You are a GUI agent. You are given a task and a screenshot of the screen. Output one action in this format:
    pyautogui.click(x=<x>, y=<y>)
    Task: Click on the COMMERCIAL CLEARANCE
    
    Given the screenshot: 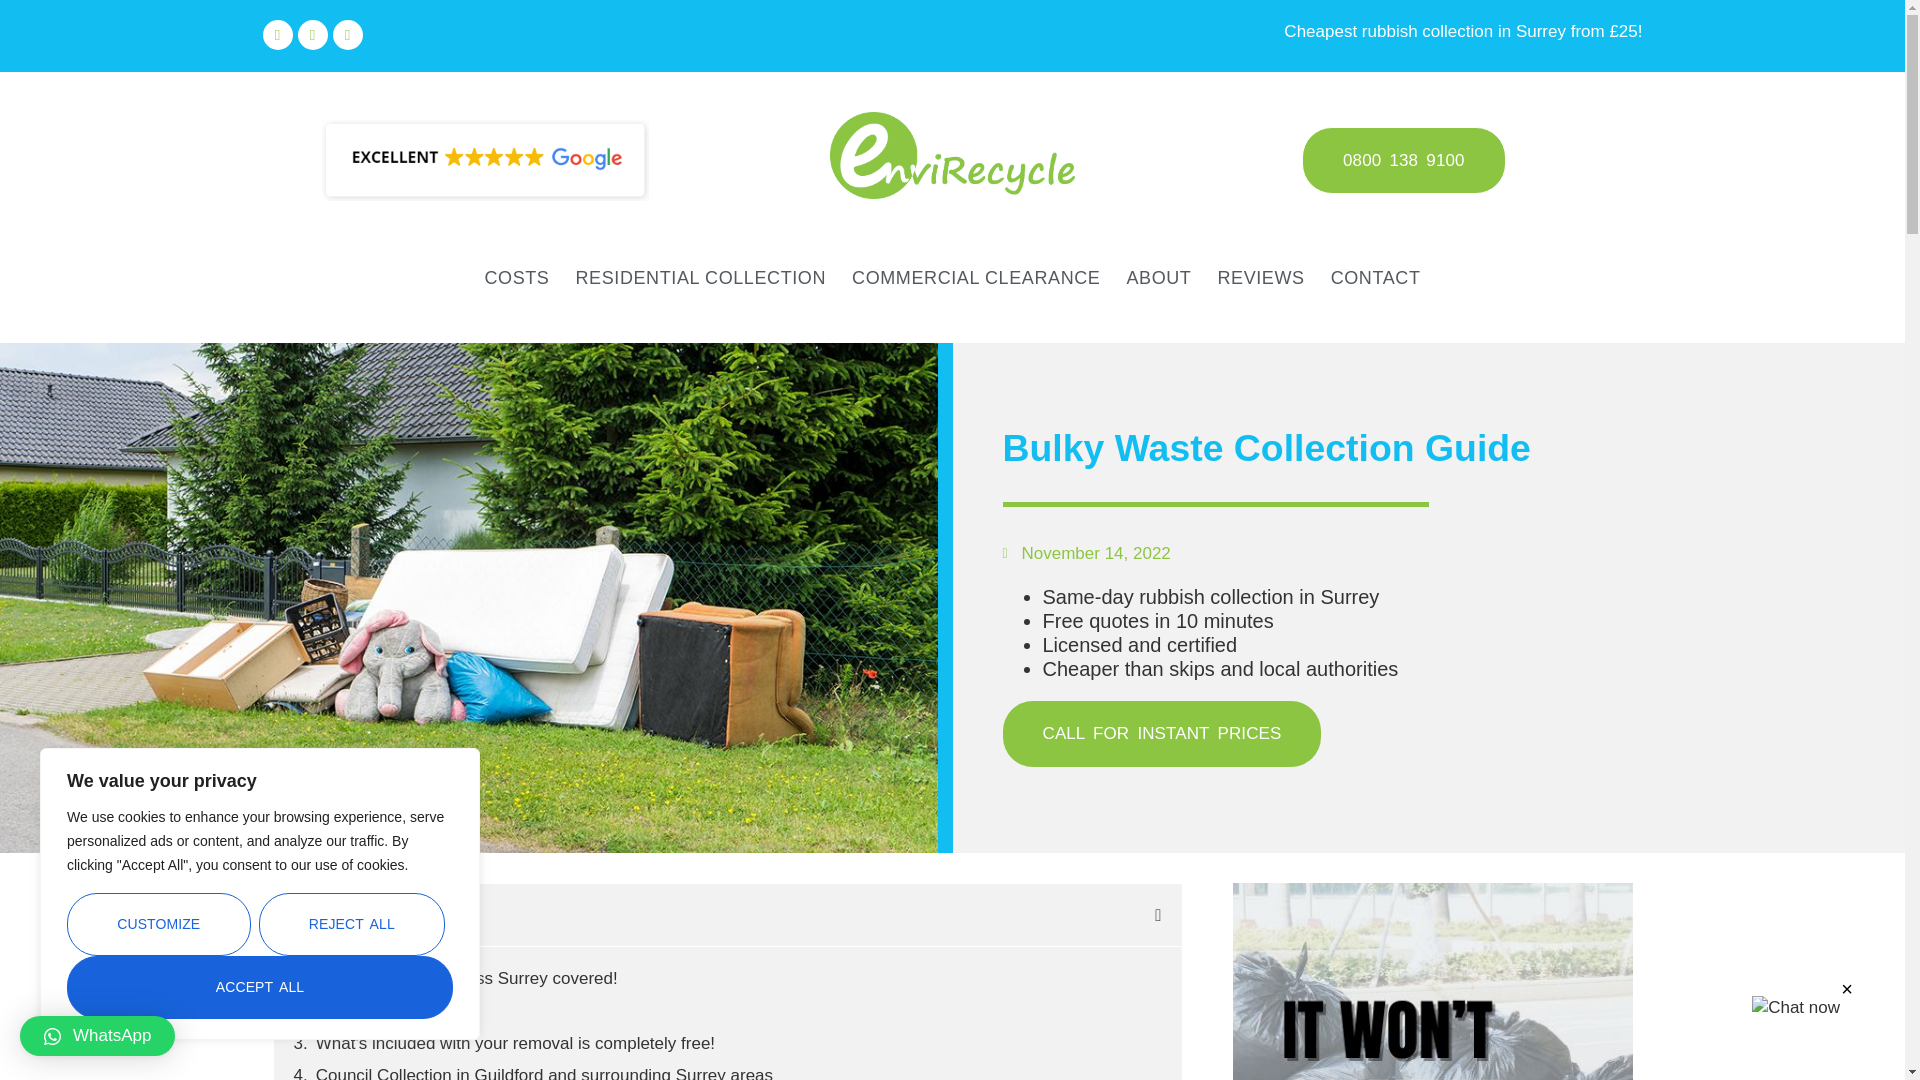 What is the action you would take?
    pyautogui.click(x=976, y=278)
    